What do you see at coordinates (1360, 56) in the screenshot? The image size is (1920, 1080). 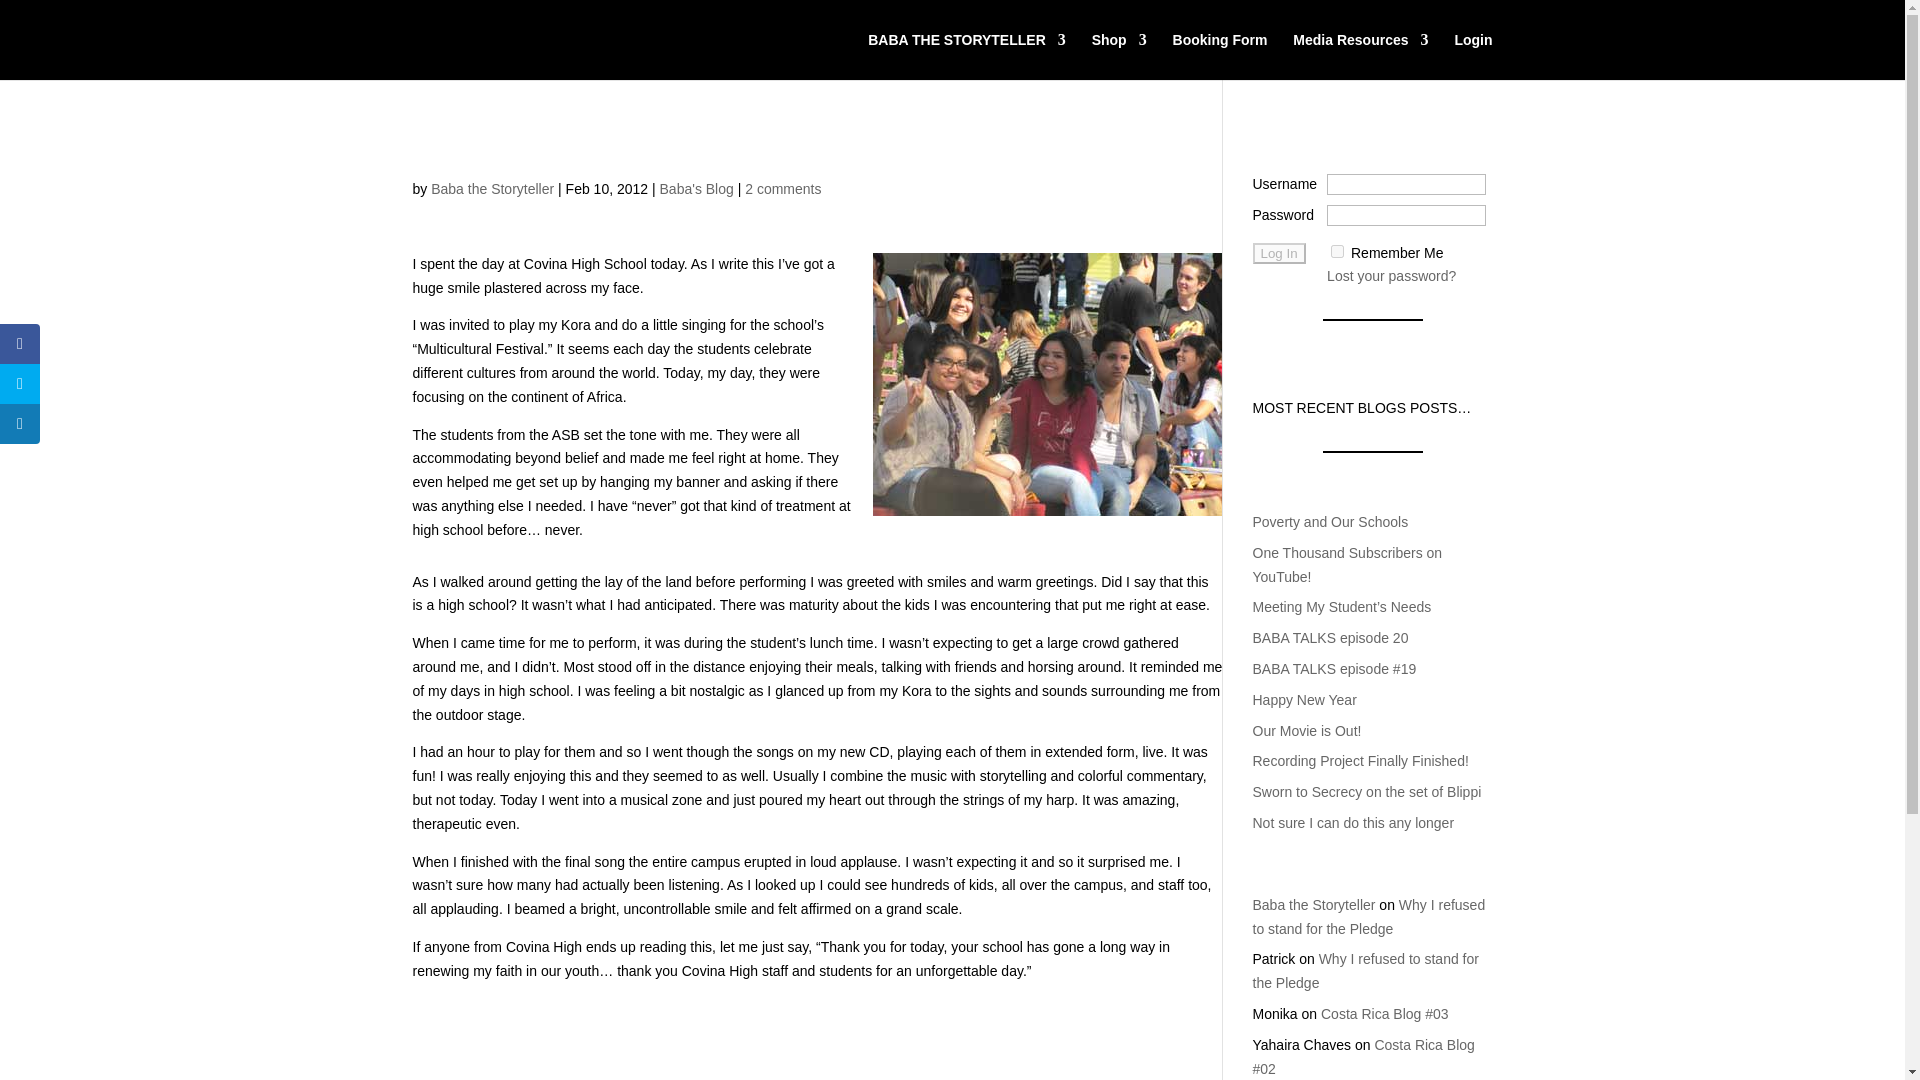 I see `Media Resources` at bounding box center [1360, 56].